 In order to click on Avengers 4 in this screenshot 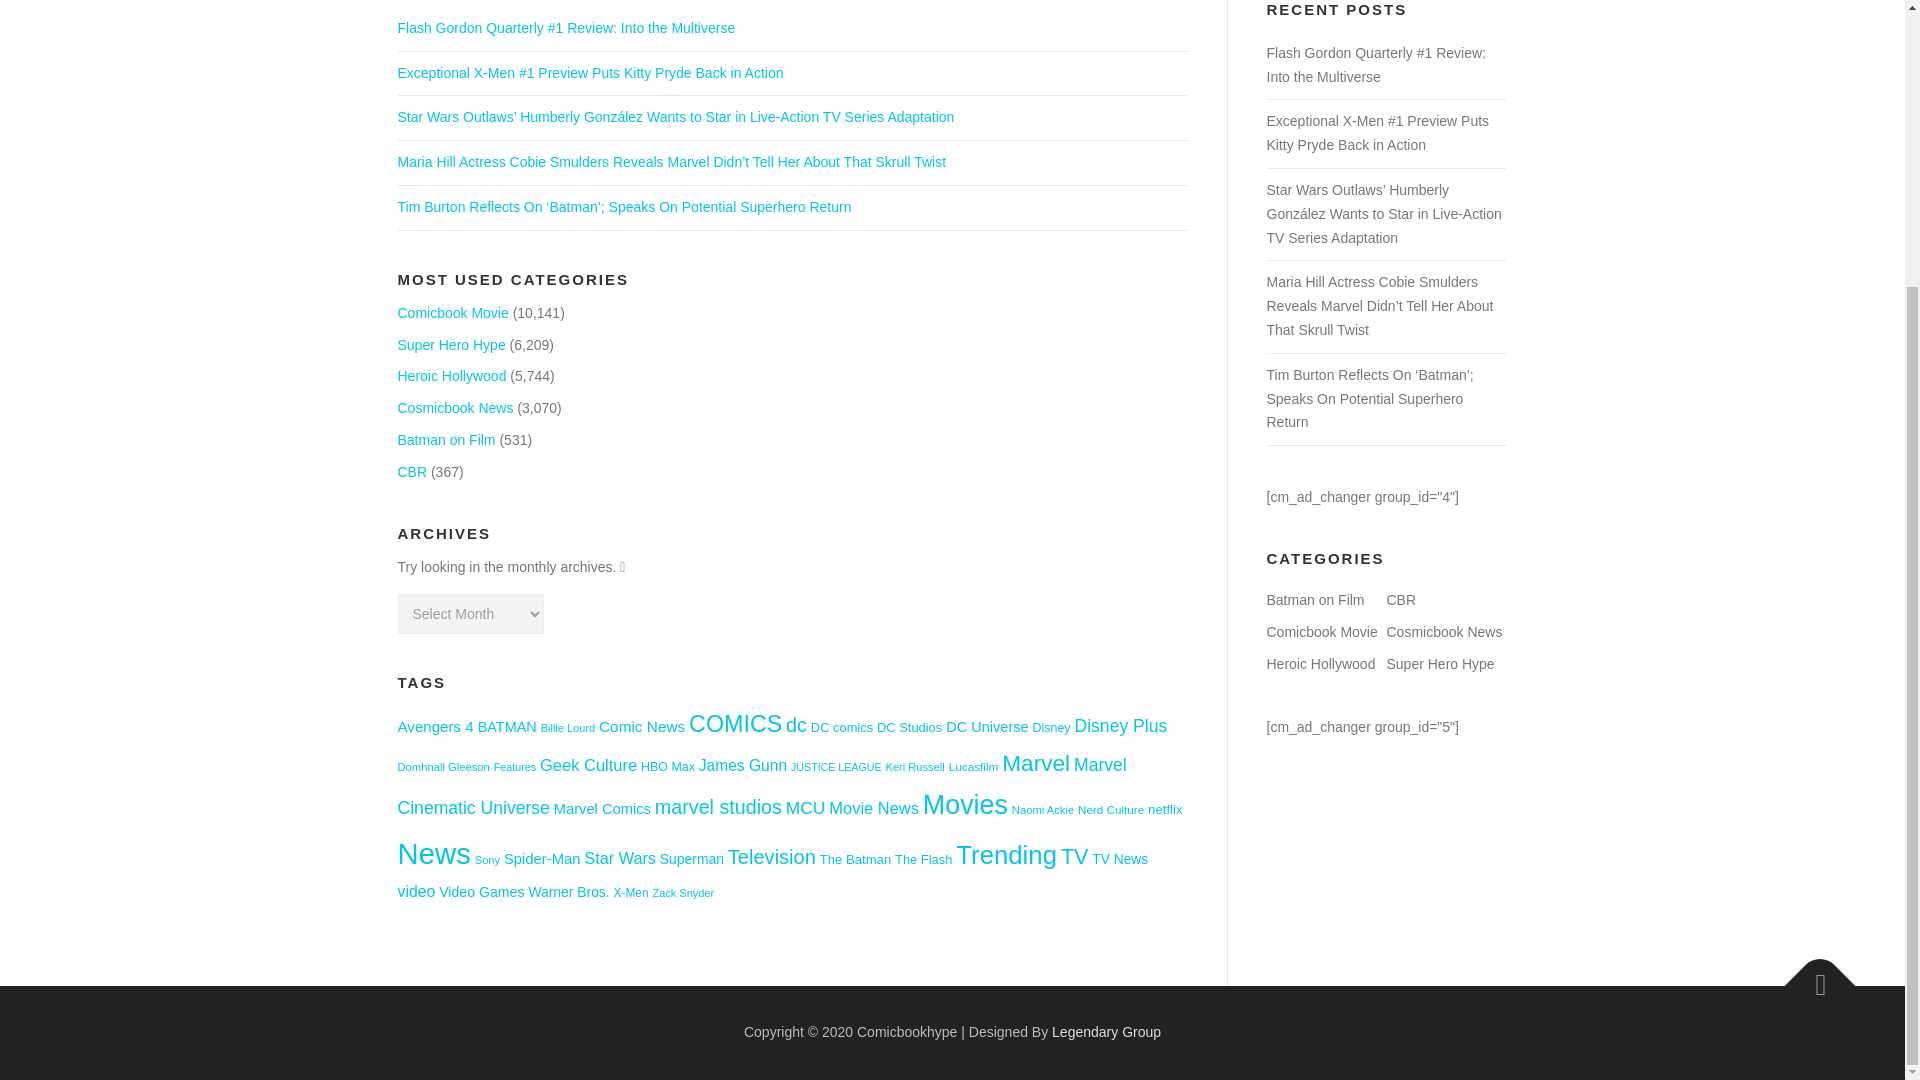, I will do `click(436, 726)`.